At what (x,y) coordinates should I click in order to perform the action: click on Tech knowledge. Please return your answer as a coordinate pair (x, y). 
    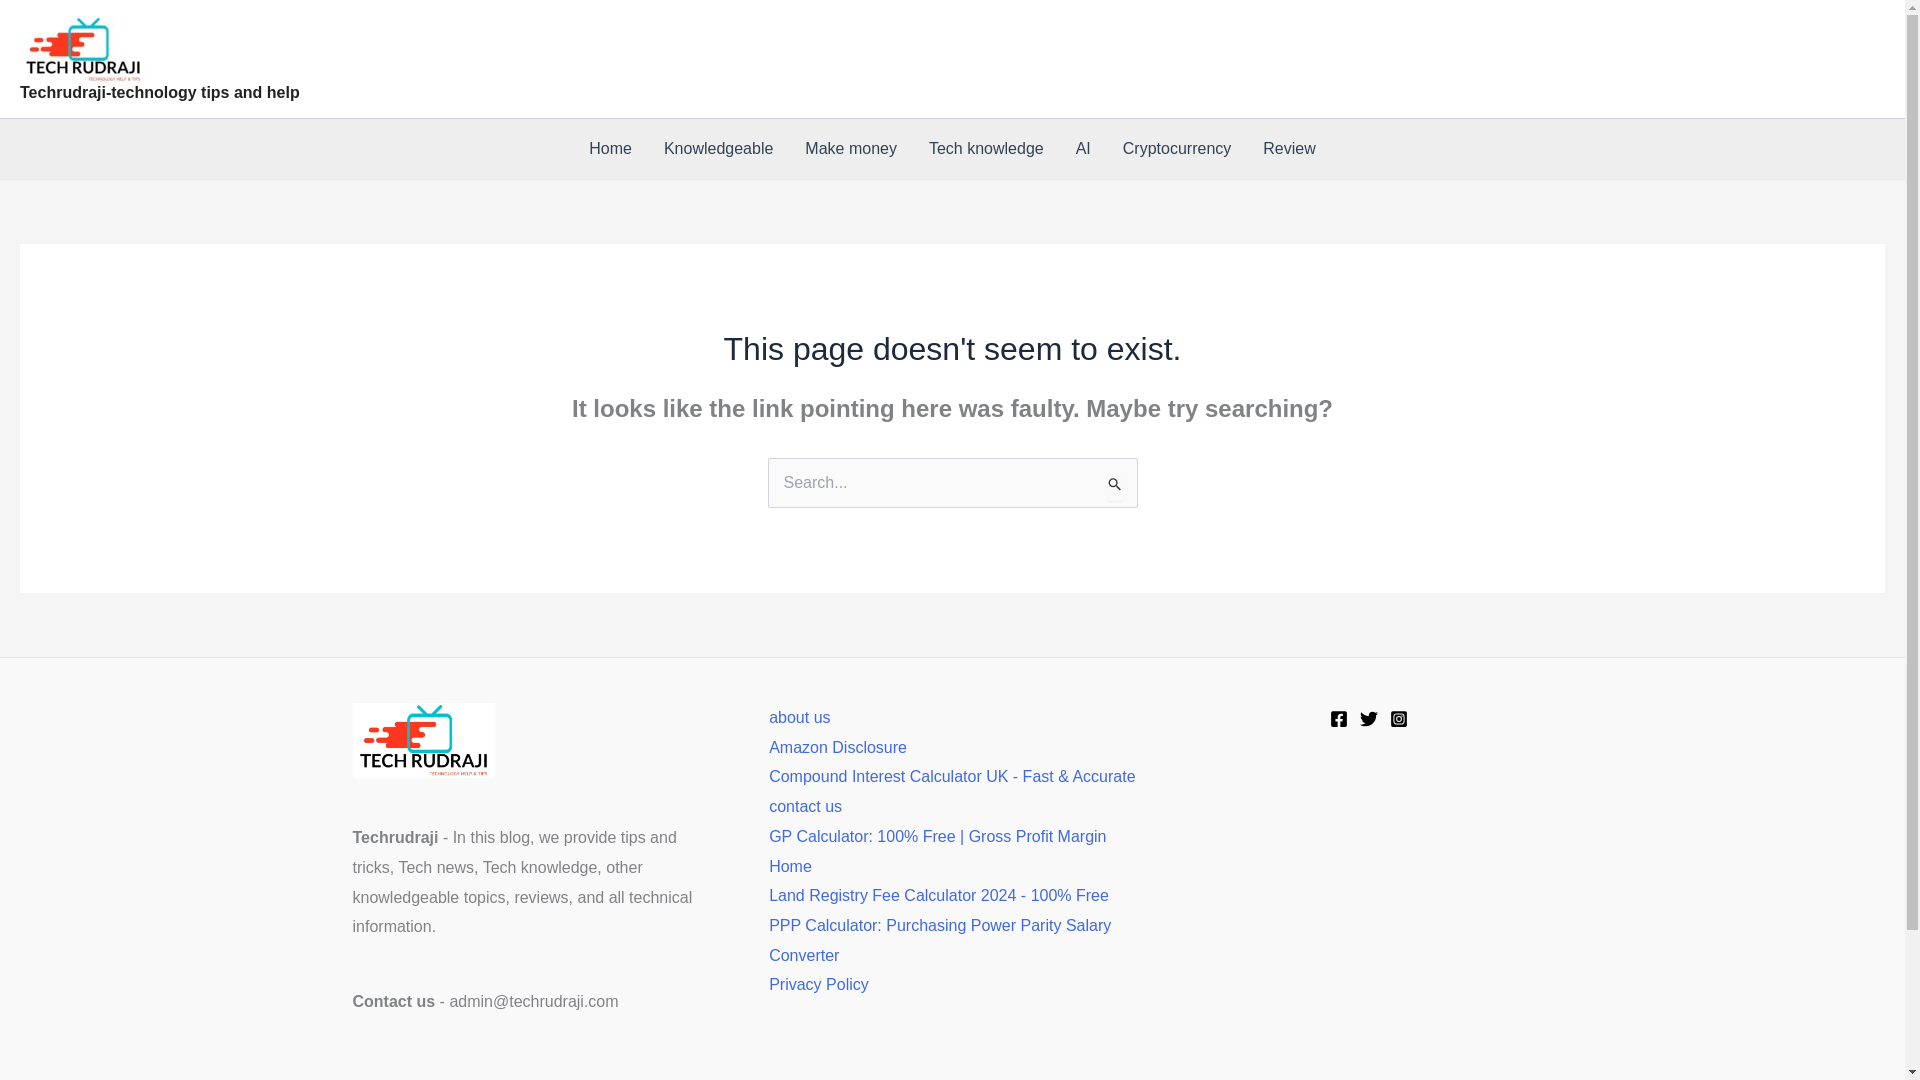
    Looking at the image, I should click on (986, 148).